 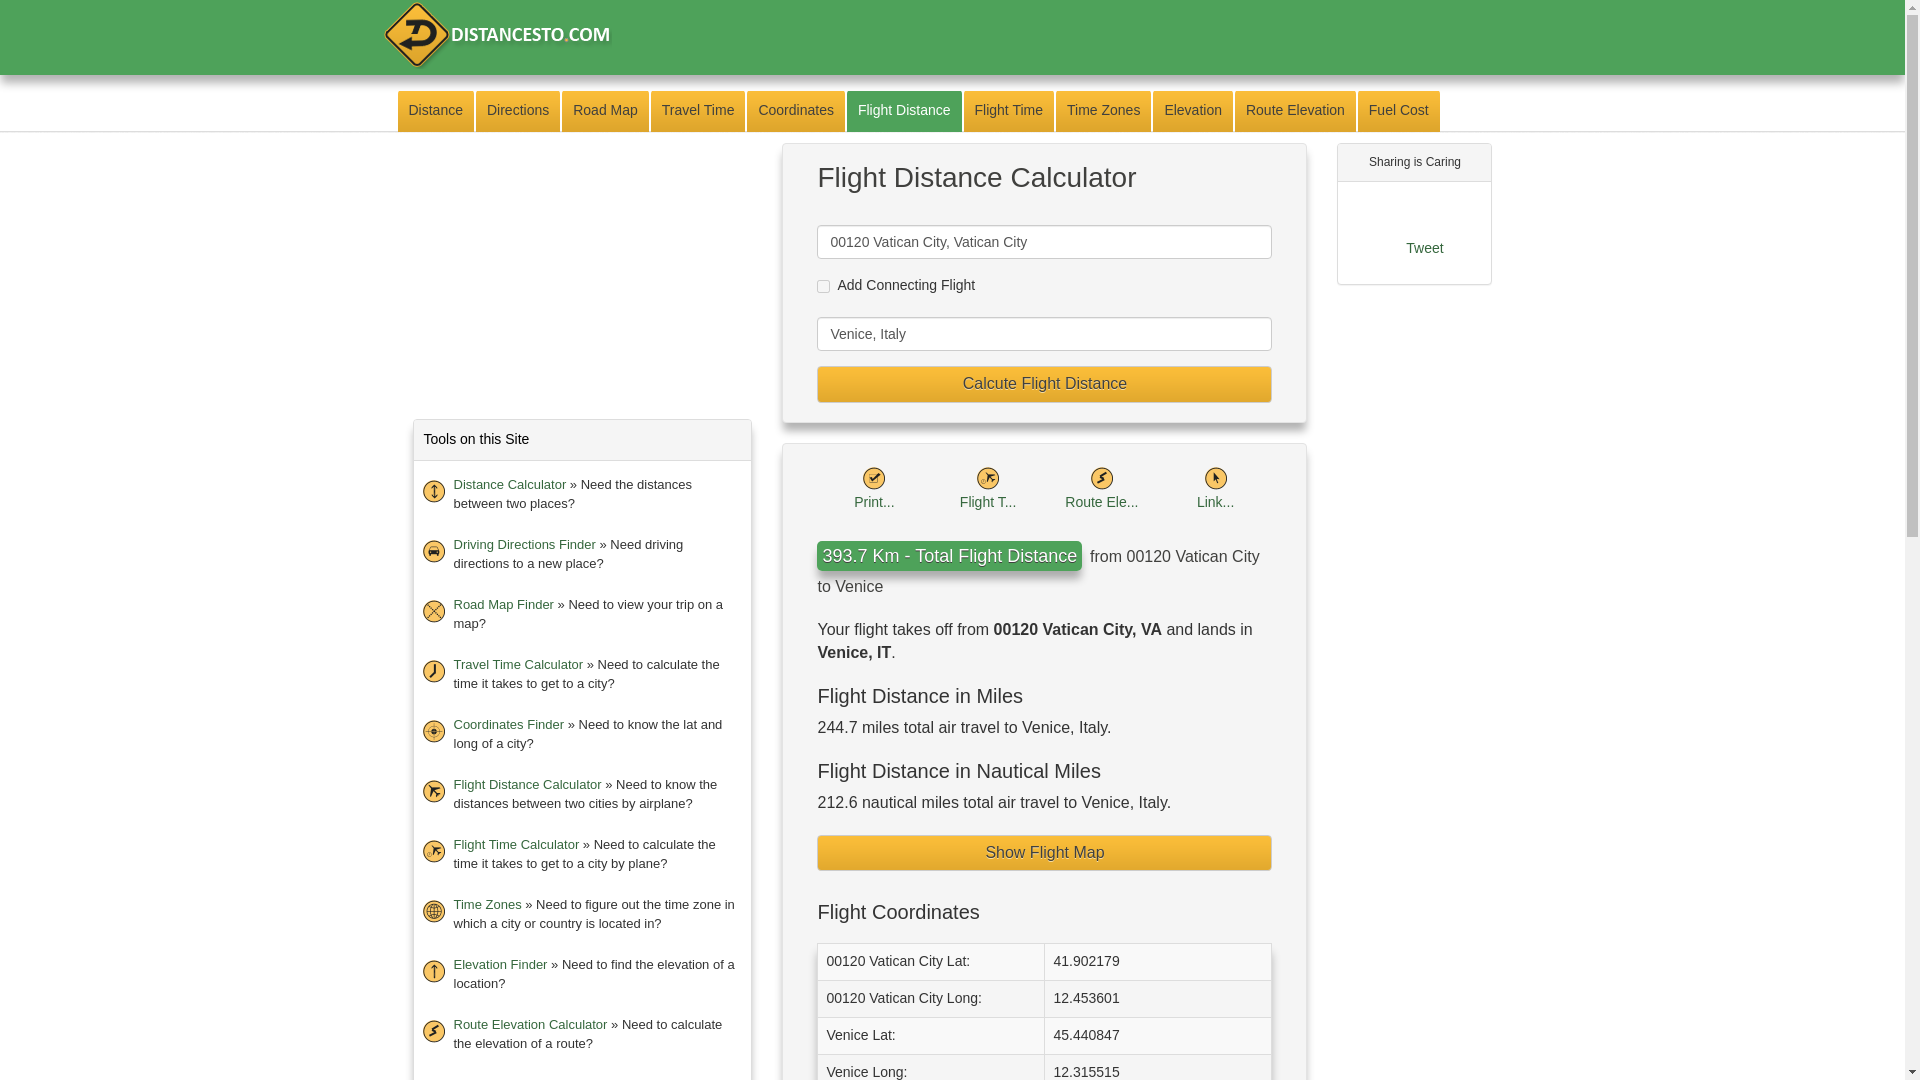 What do you see at coordinates (873, 478) in the screenshot?
I see `Print` at bounding box center [873, 478].